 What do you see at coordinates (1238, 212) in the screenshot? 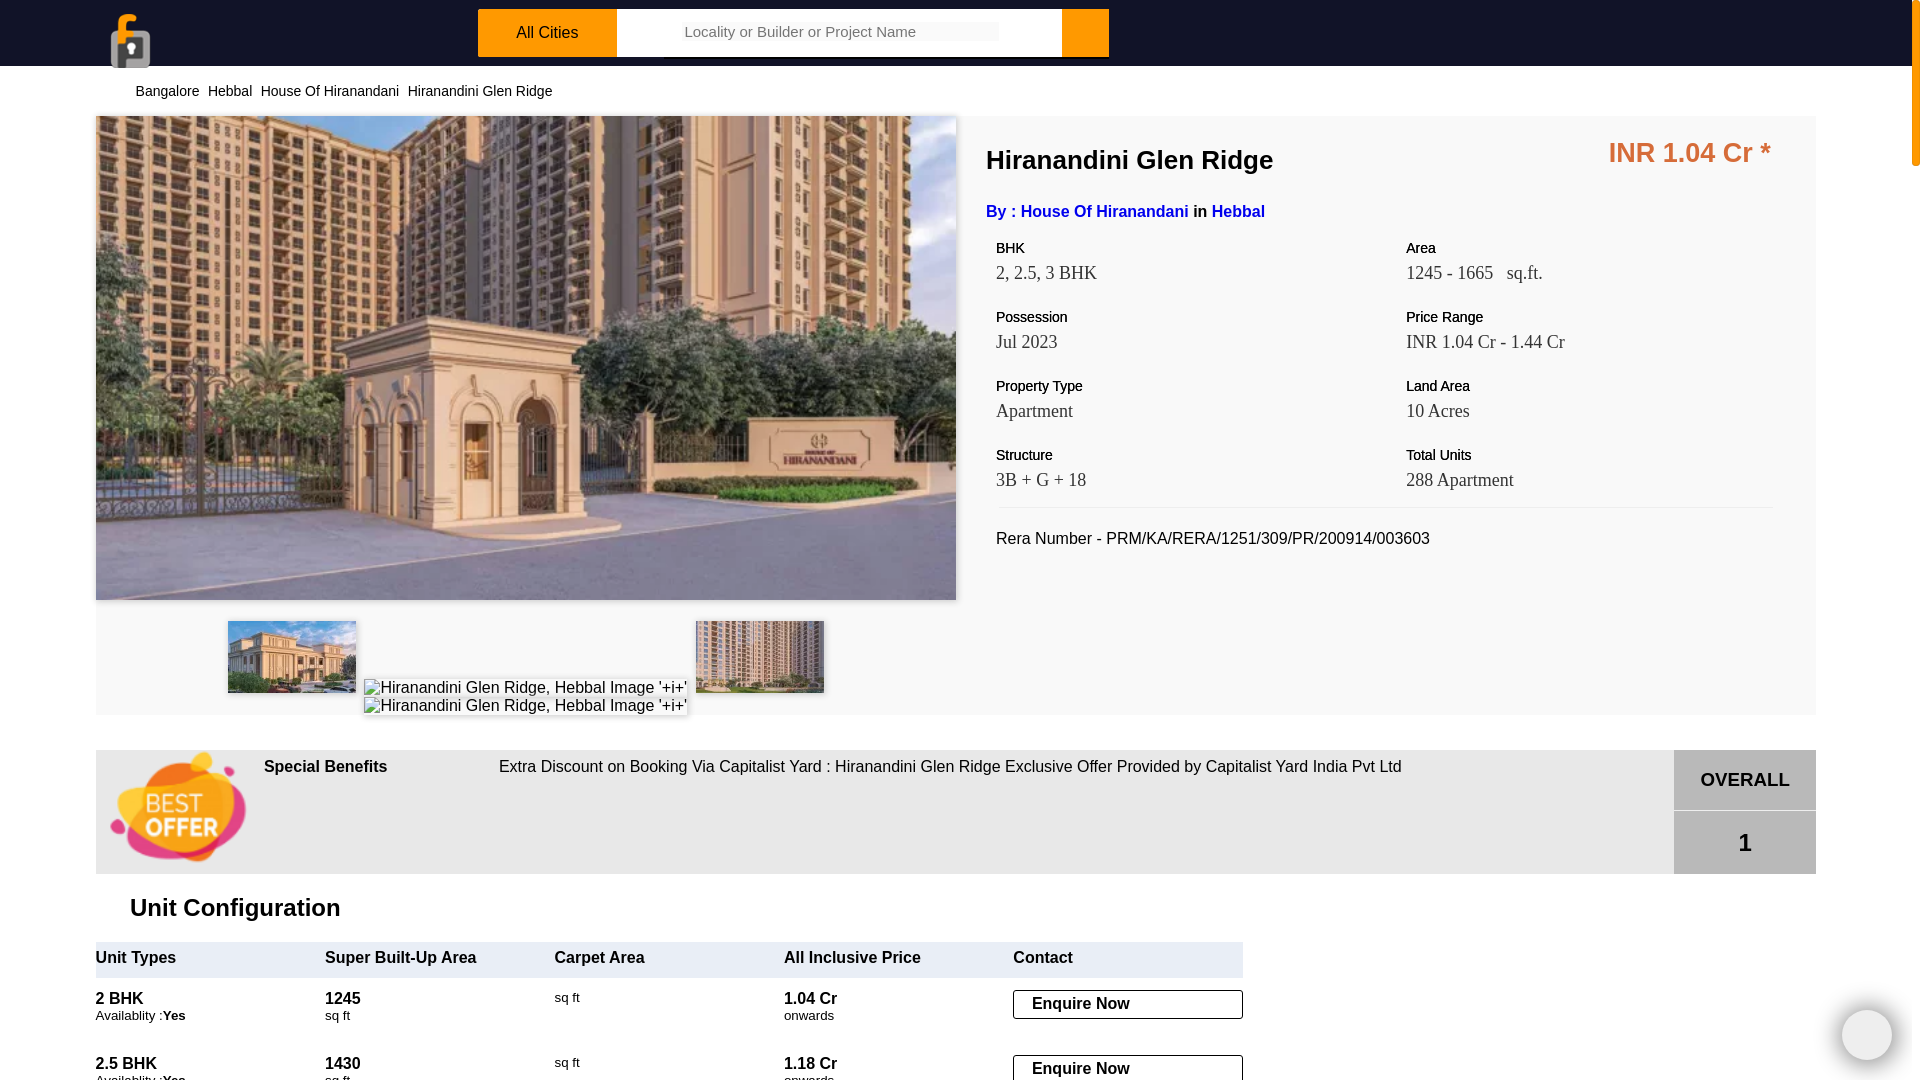
I see `Hebbal` at bounding box center [1238, 212].